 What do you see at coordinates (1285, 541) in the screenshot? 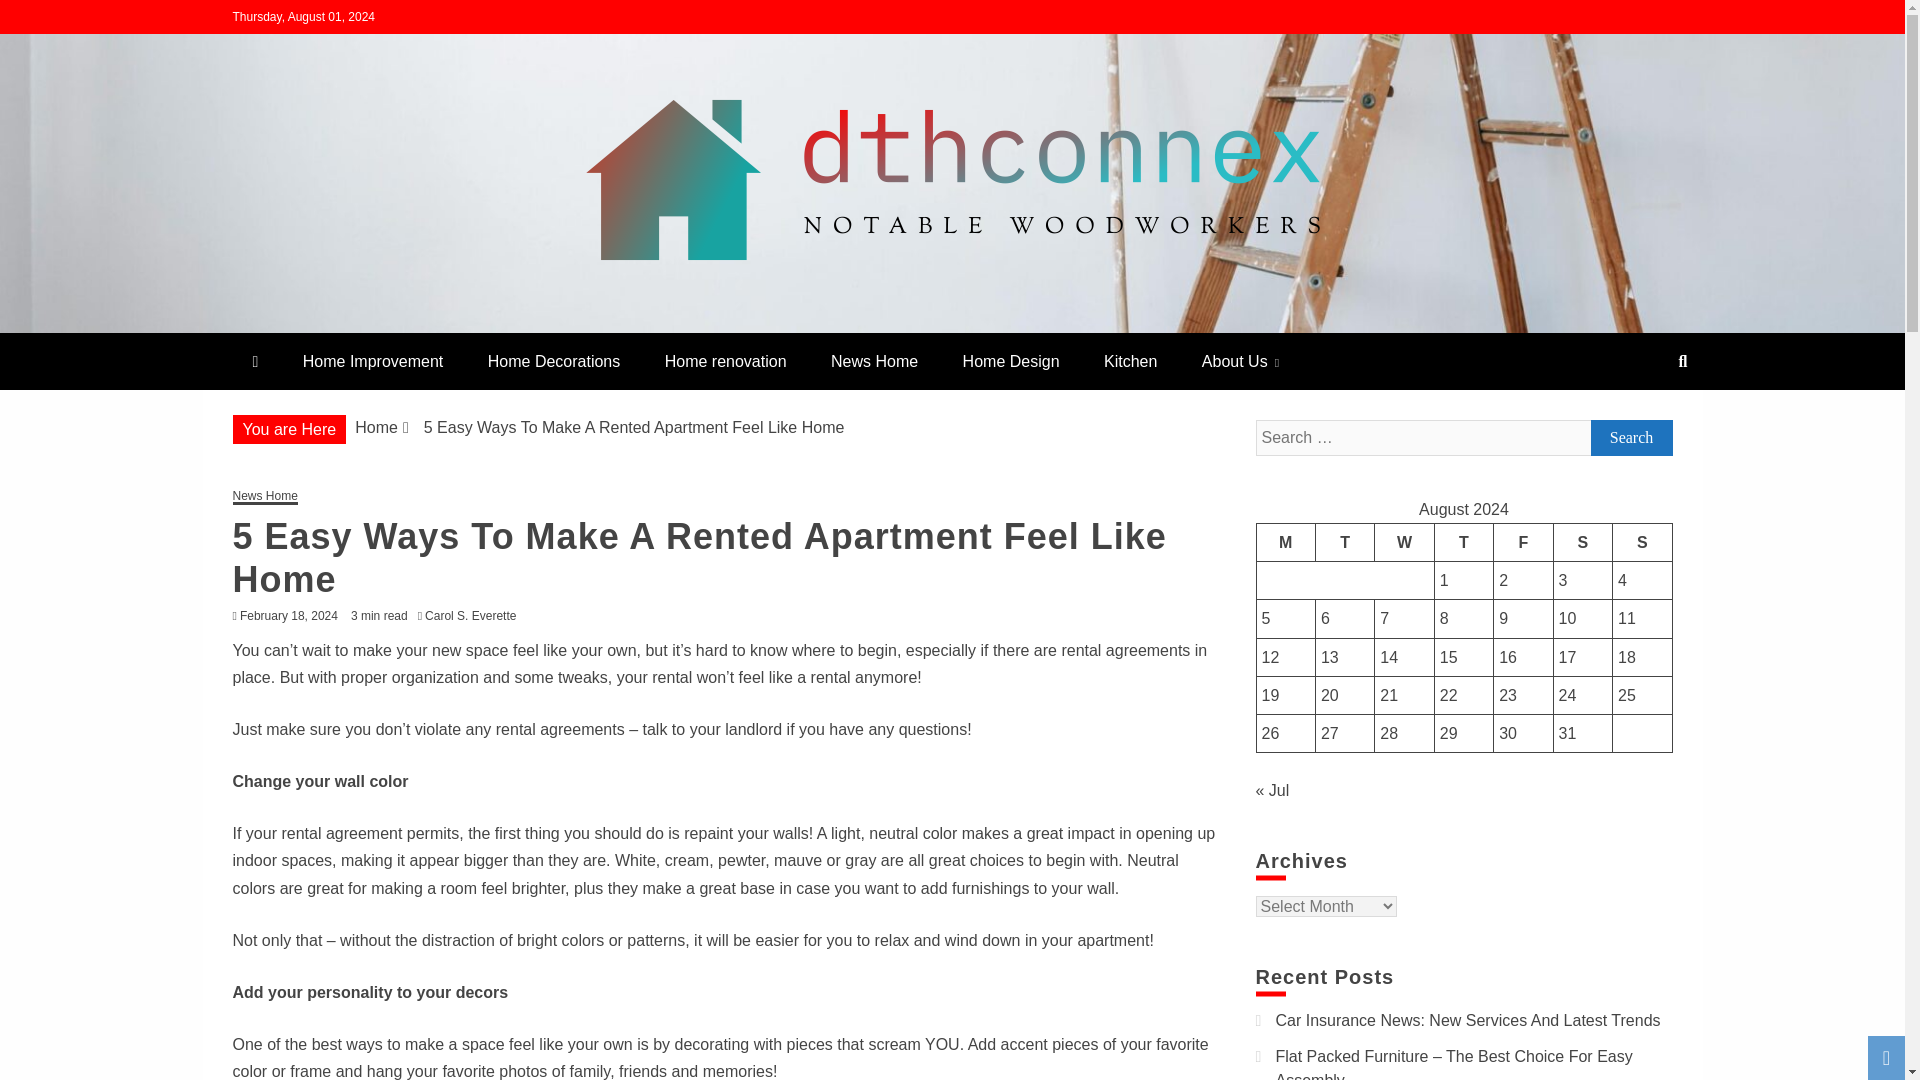
I see `Monday` at bounding box center [1285, 541].